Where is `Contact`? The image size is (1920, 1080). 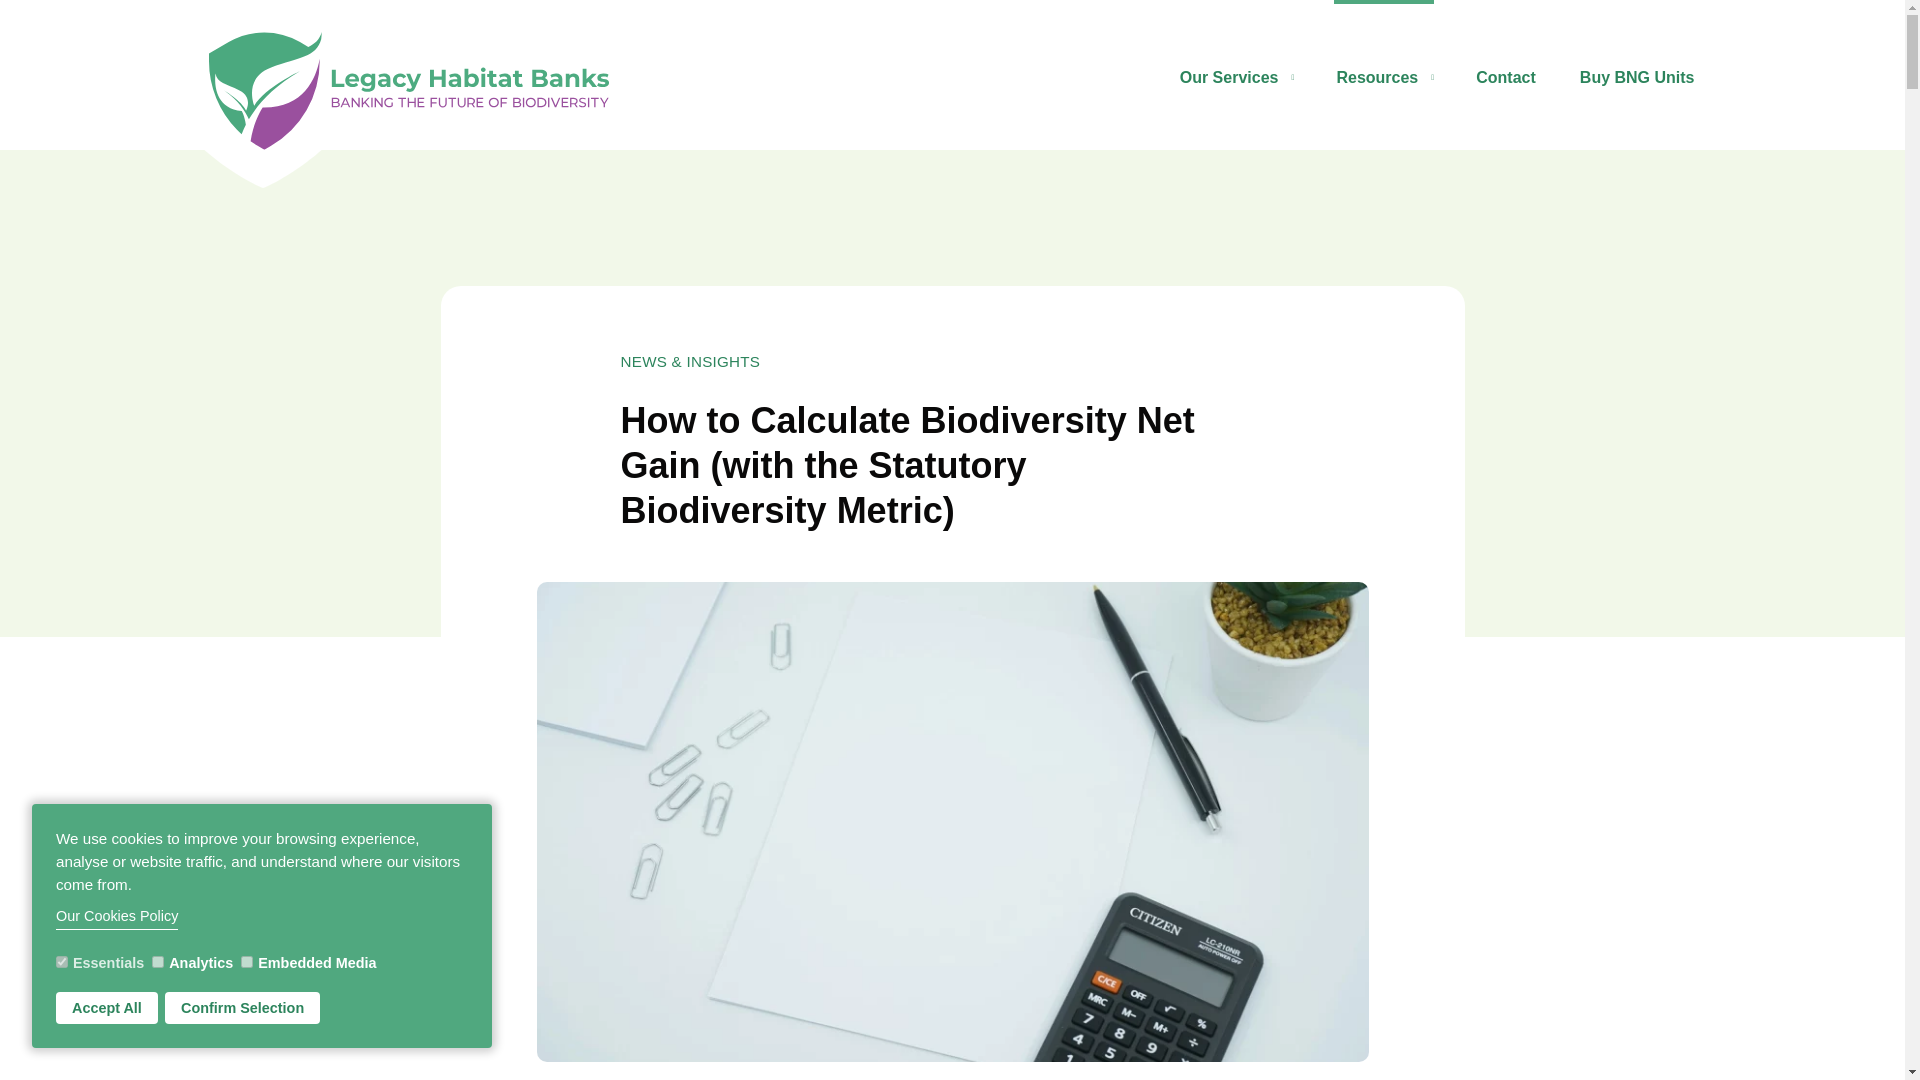
Contact is located at coordinates (1506, 77).